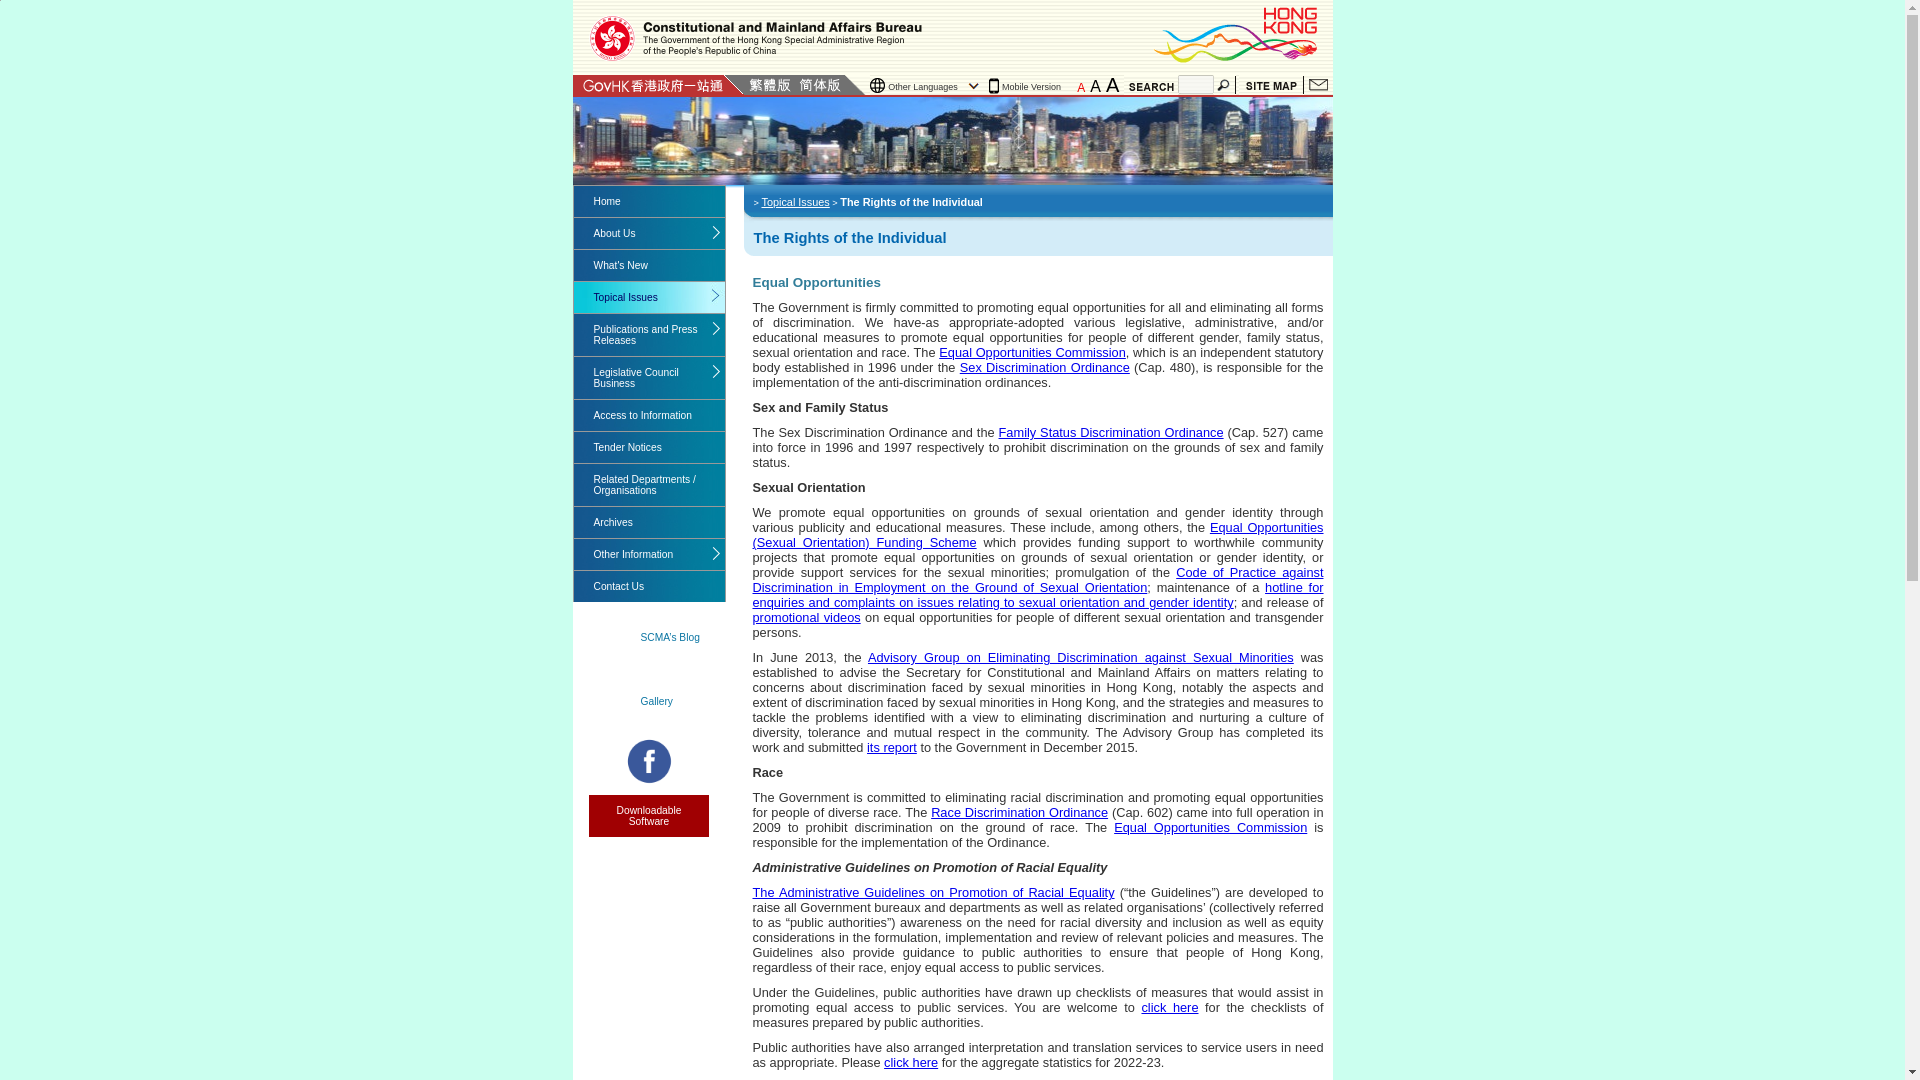 Image resolution: width=1920 pixels, height=1080 pixels. I want to click on Other Languages, so click(926, 86).